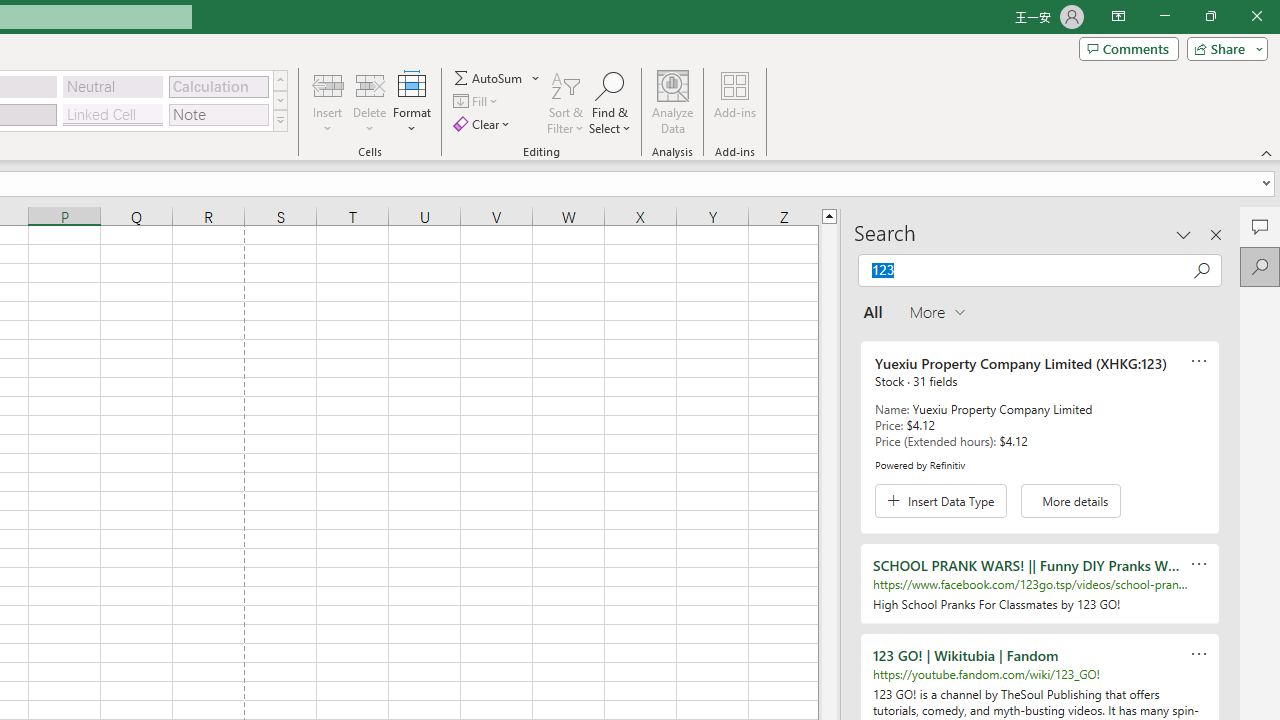 Image resolution: width=1280 pixels, height=720 pixels. What do you see at coordinates (1184, 234) in the screenshot?
I see `Task Pane Options` at bounding box center [1184, 234].